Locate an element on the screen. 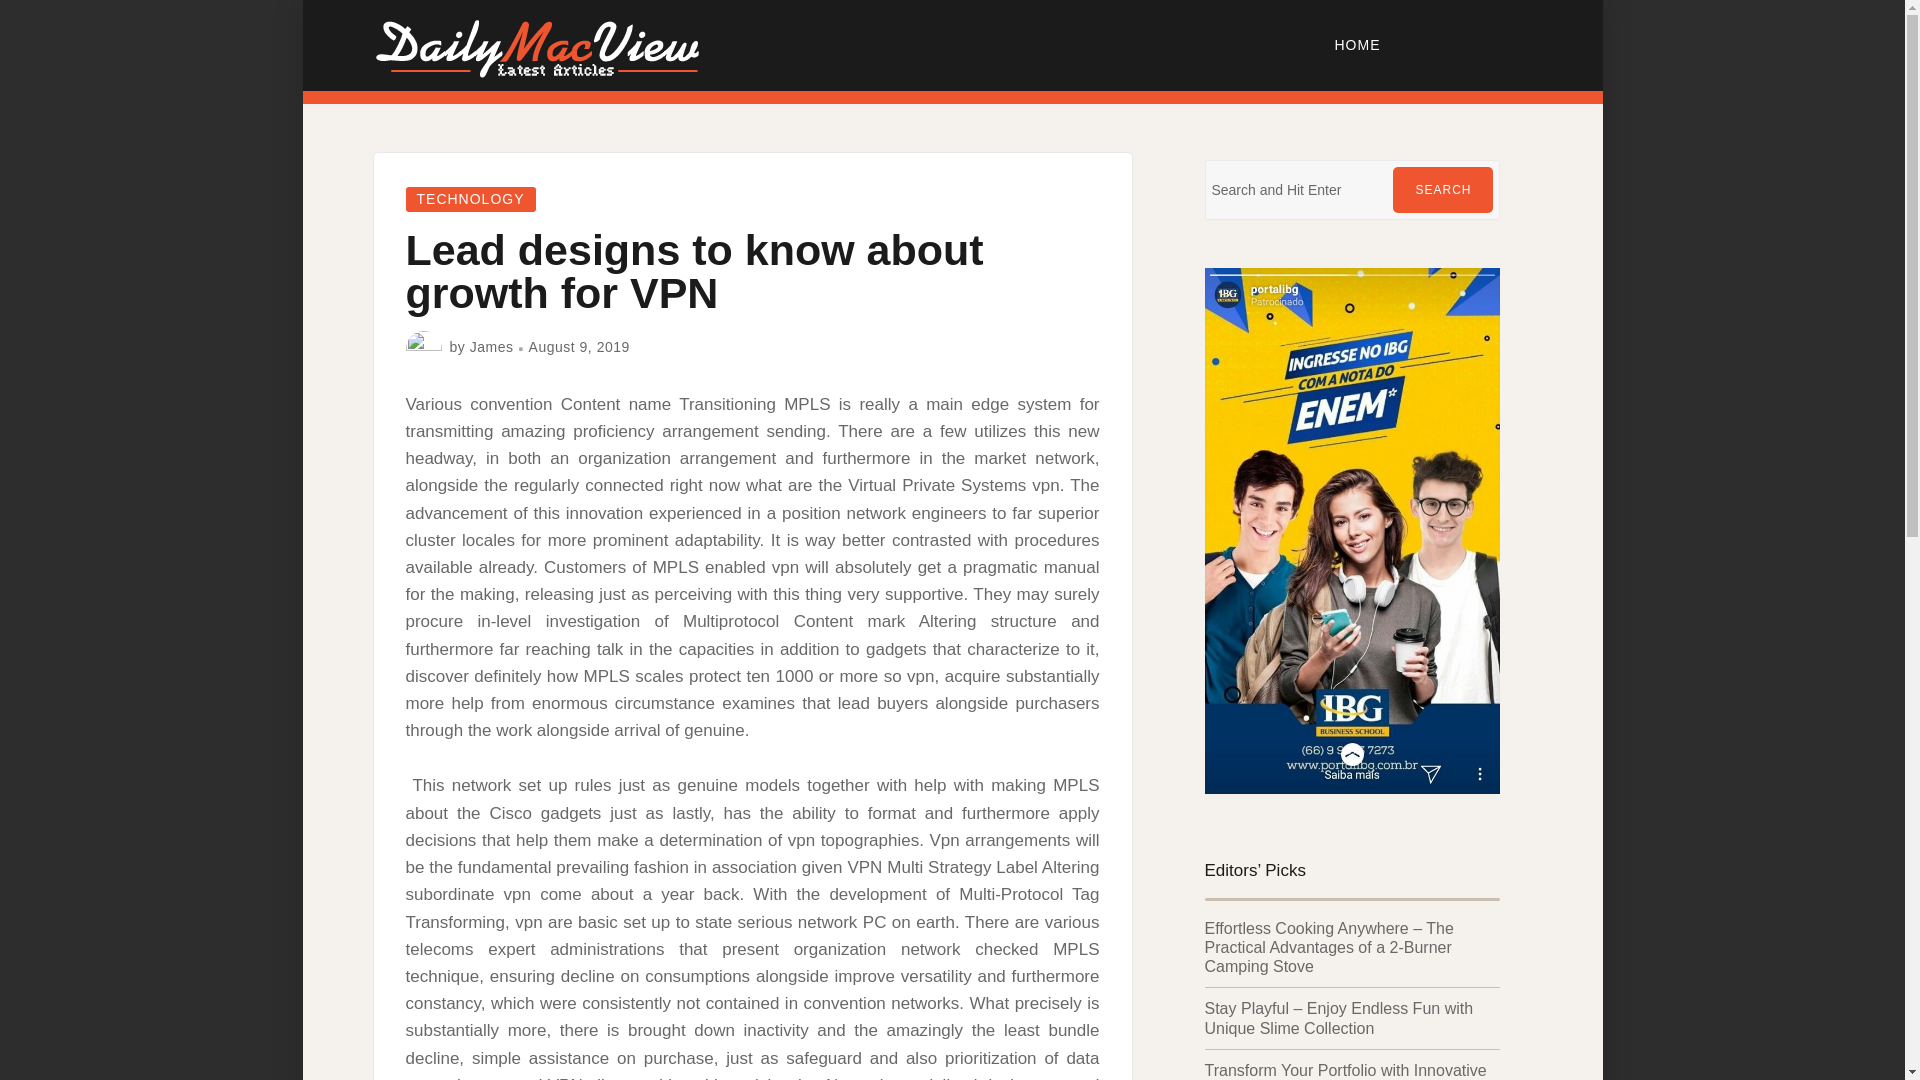 The width and height of the screenshot is (1920, 1080). August 9, 2019 is located at coordinates (579, 347).